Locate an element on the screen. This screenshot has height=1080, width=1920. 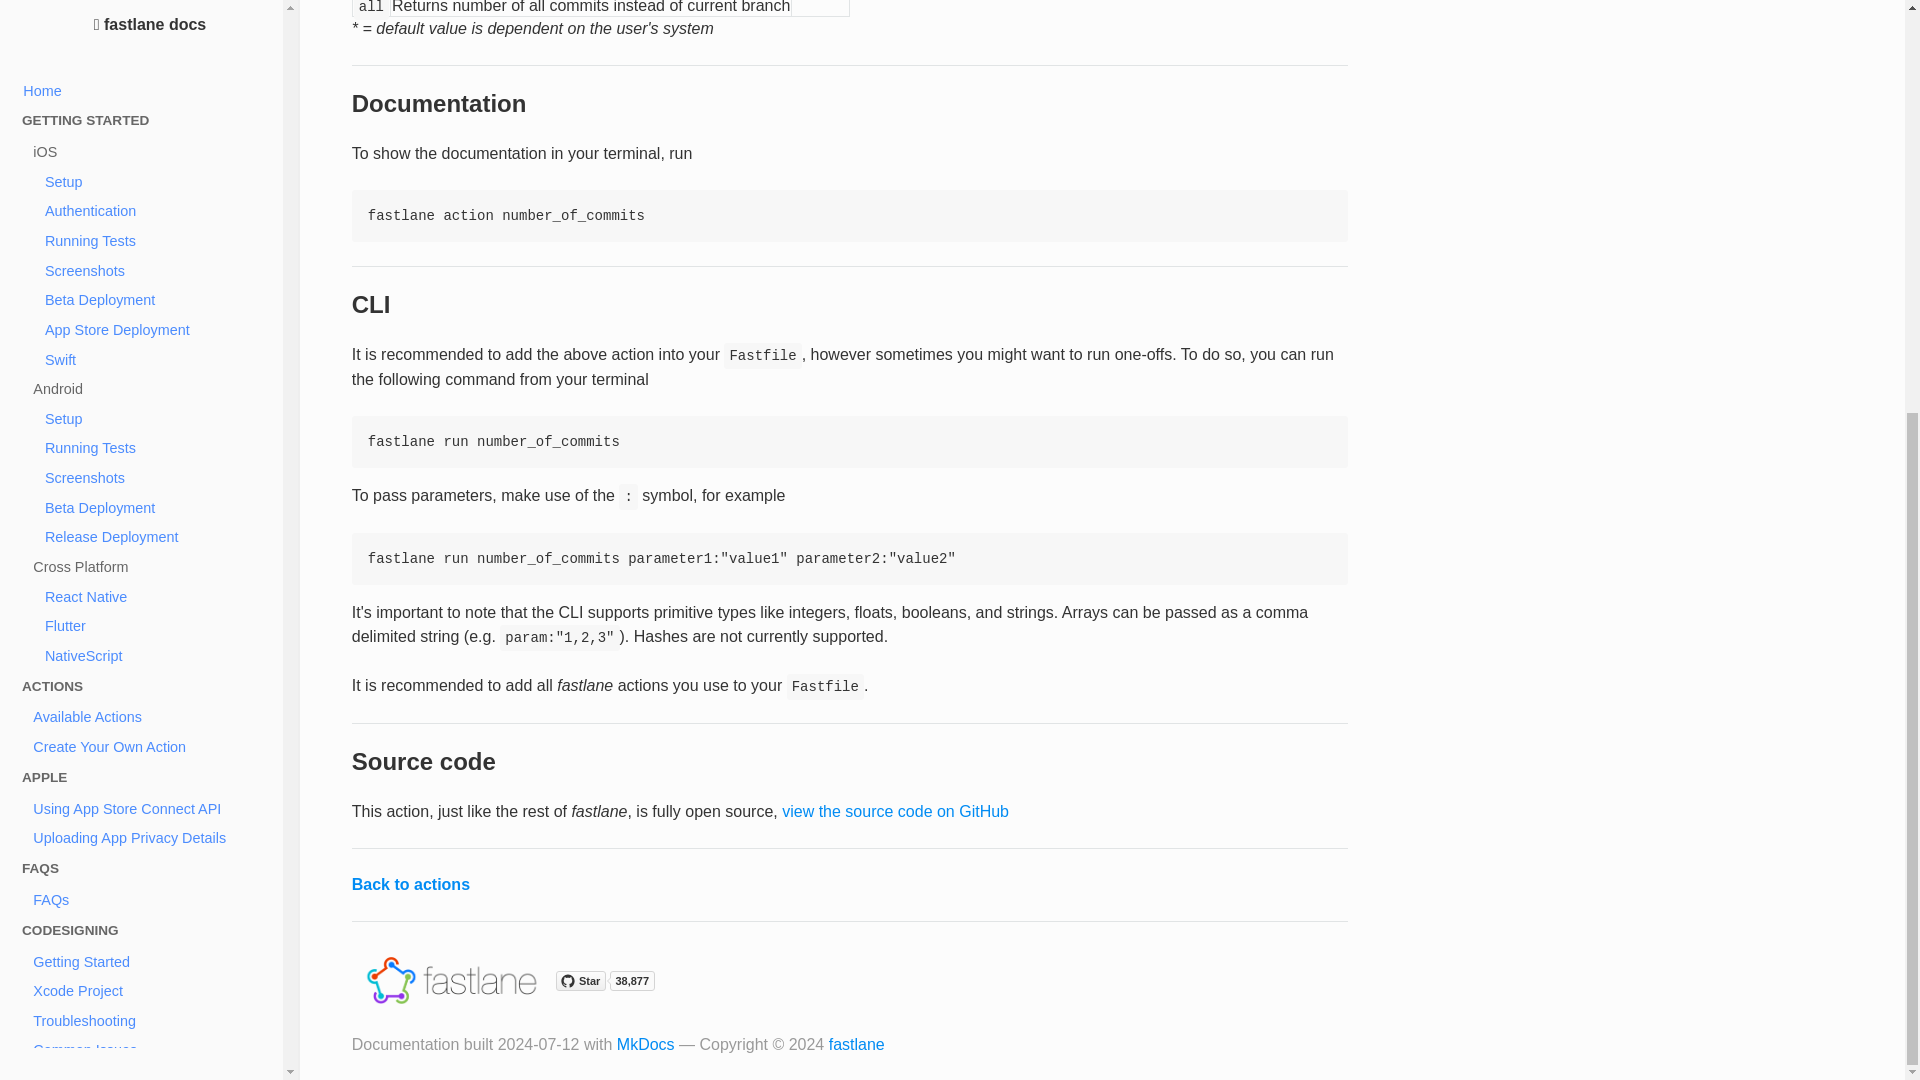
Available Plugins is located at coordinates (154, 453).